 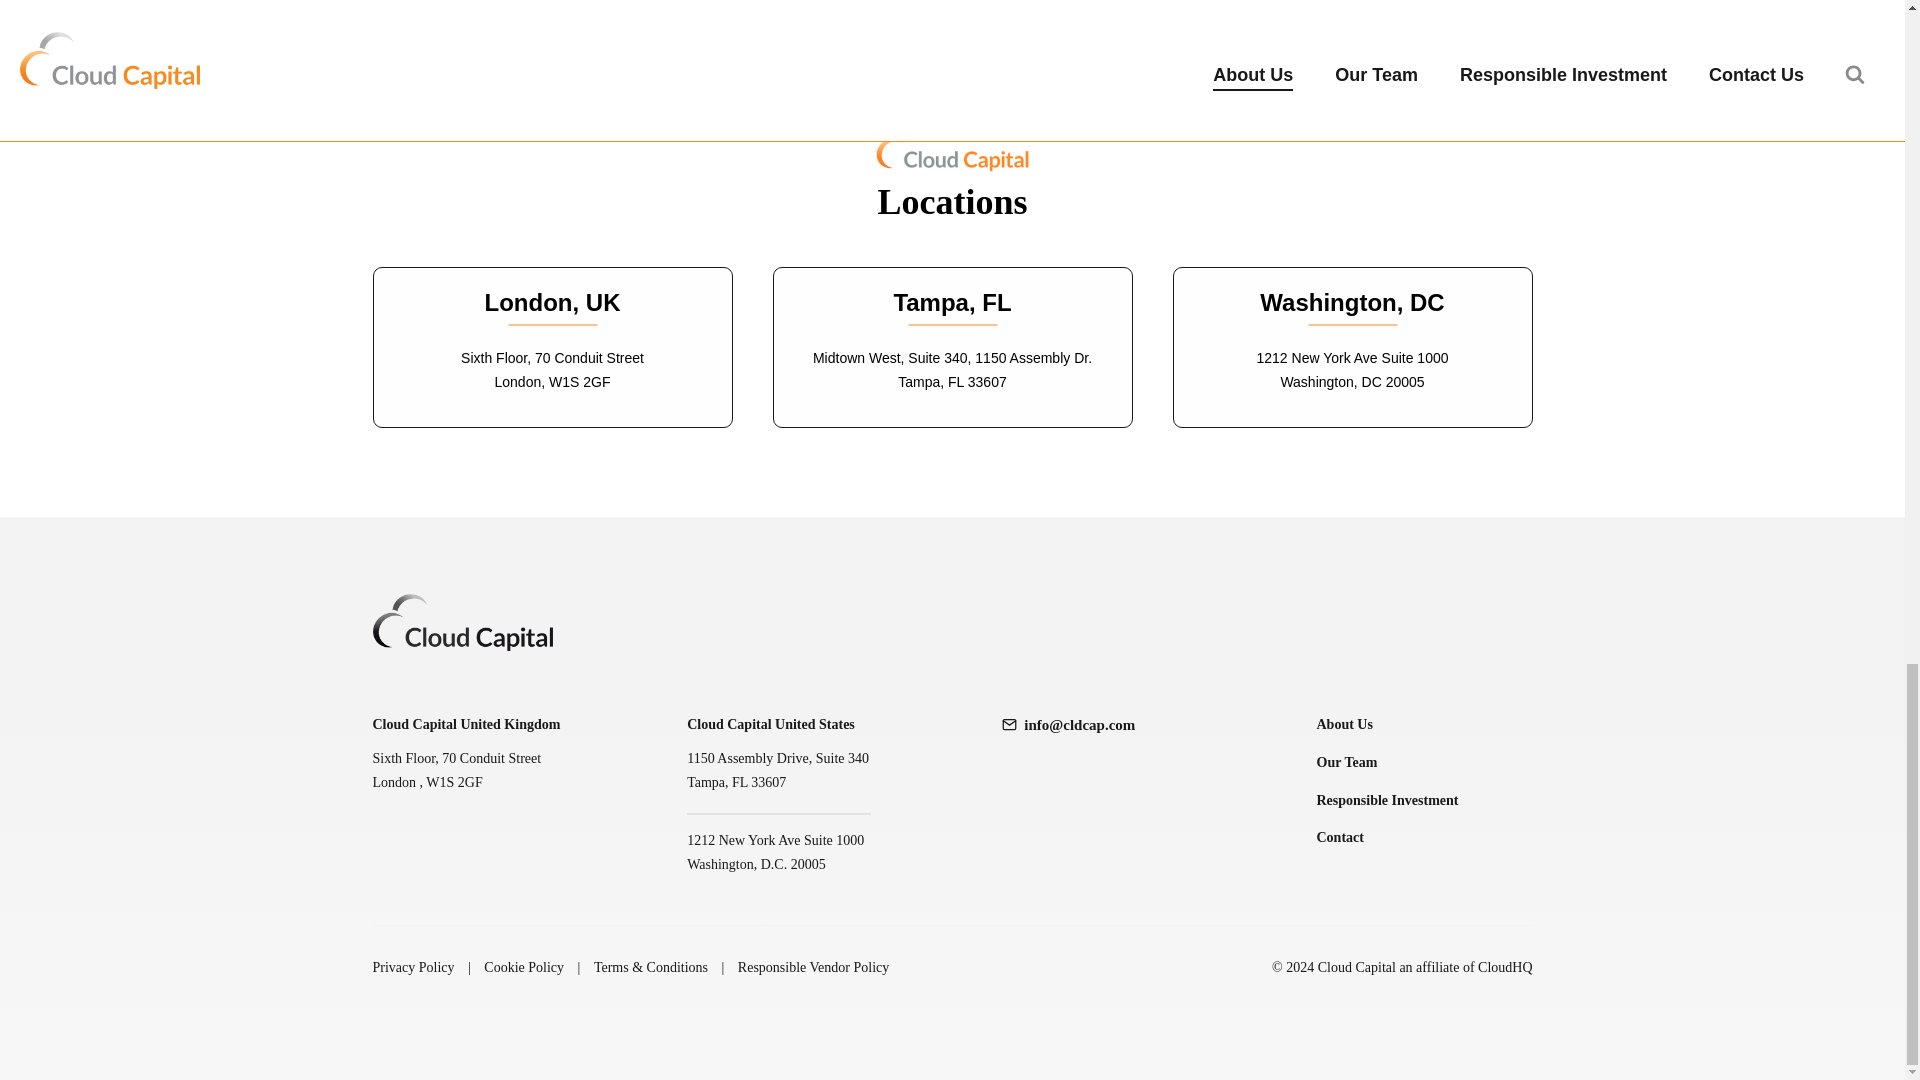 What do you see at coordinates (1424, 801) in the screenshot?
I see `Responsible Investment` at bounding box center [1424, 801].